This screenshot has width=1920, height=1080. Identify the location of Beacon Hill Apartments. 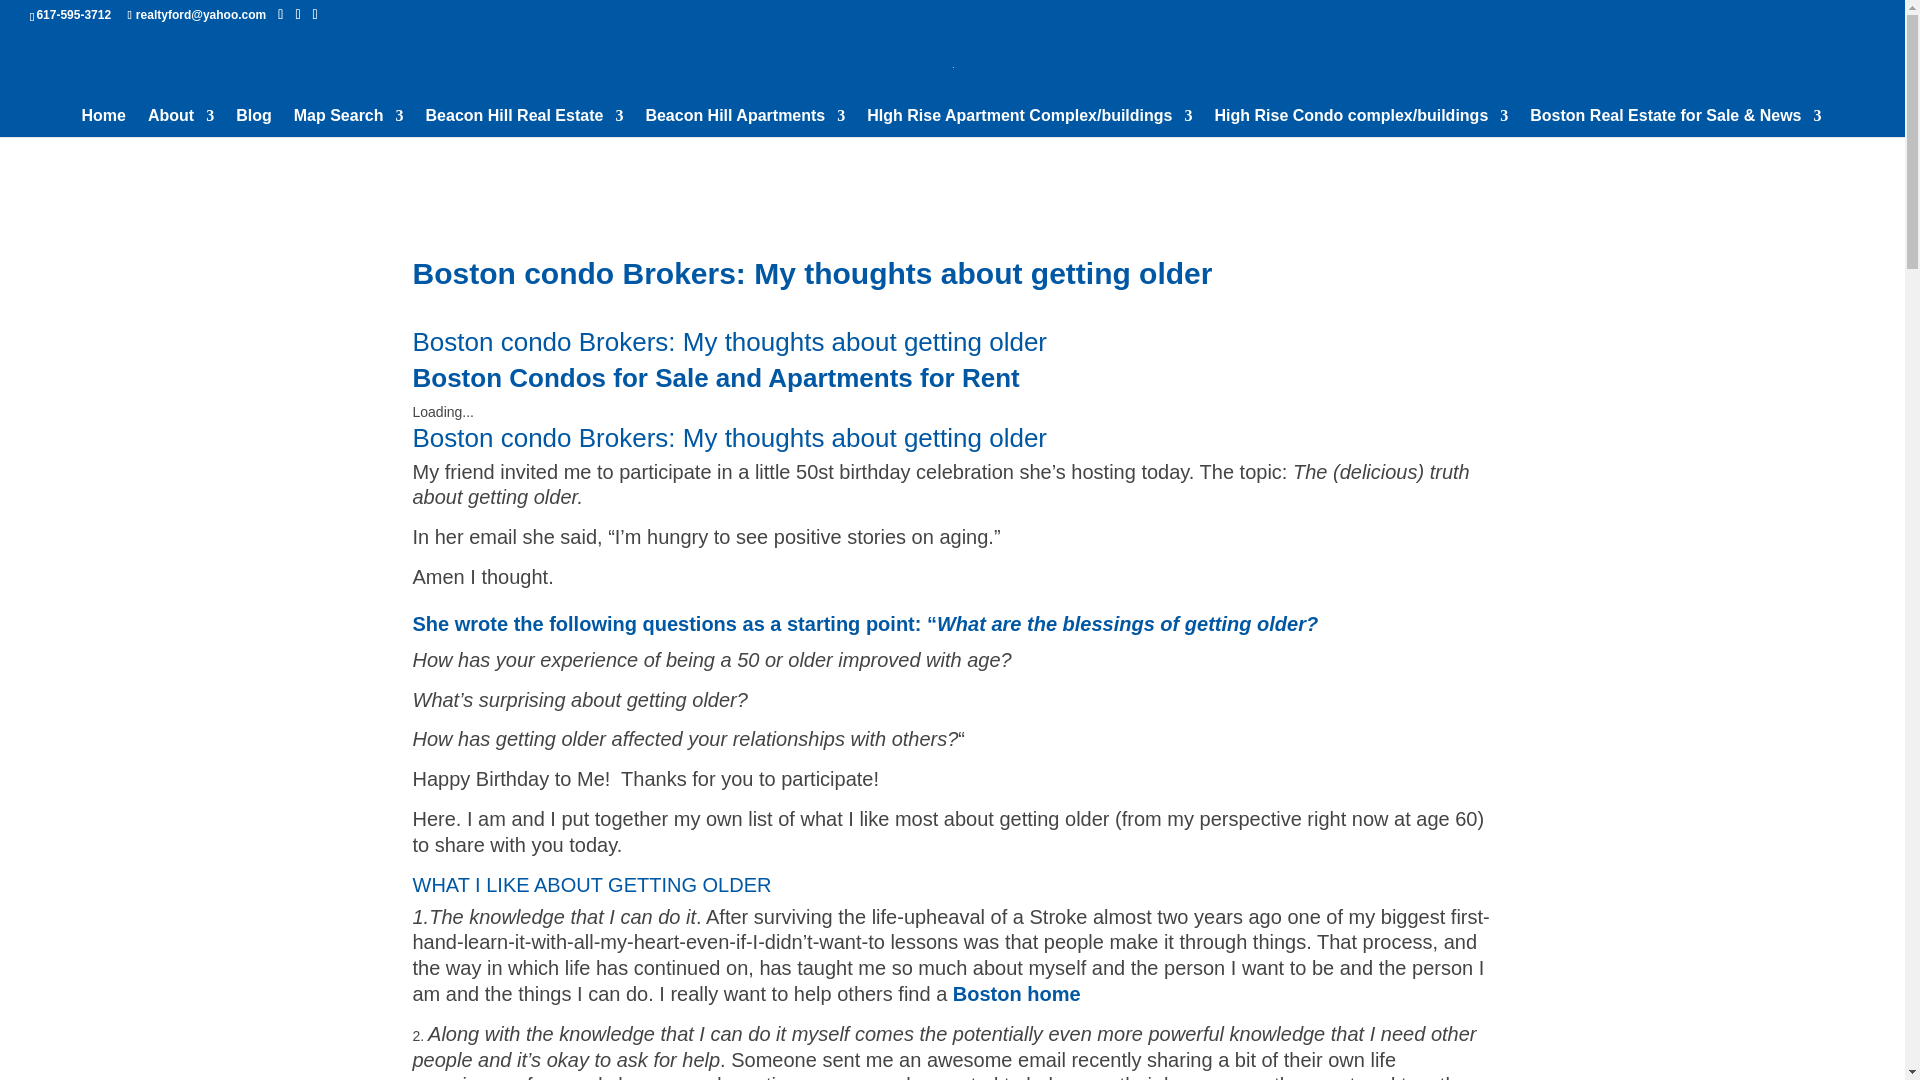
(744, 123).